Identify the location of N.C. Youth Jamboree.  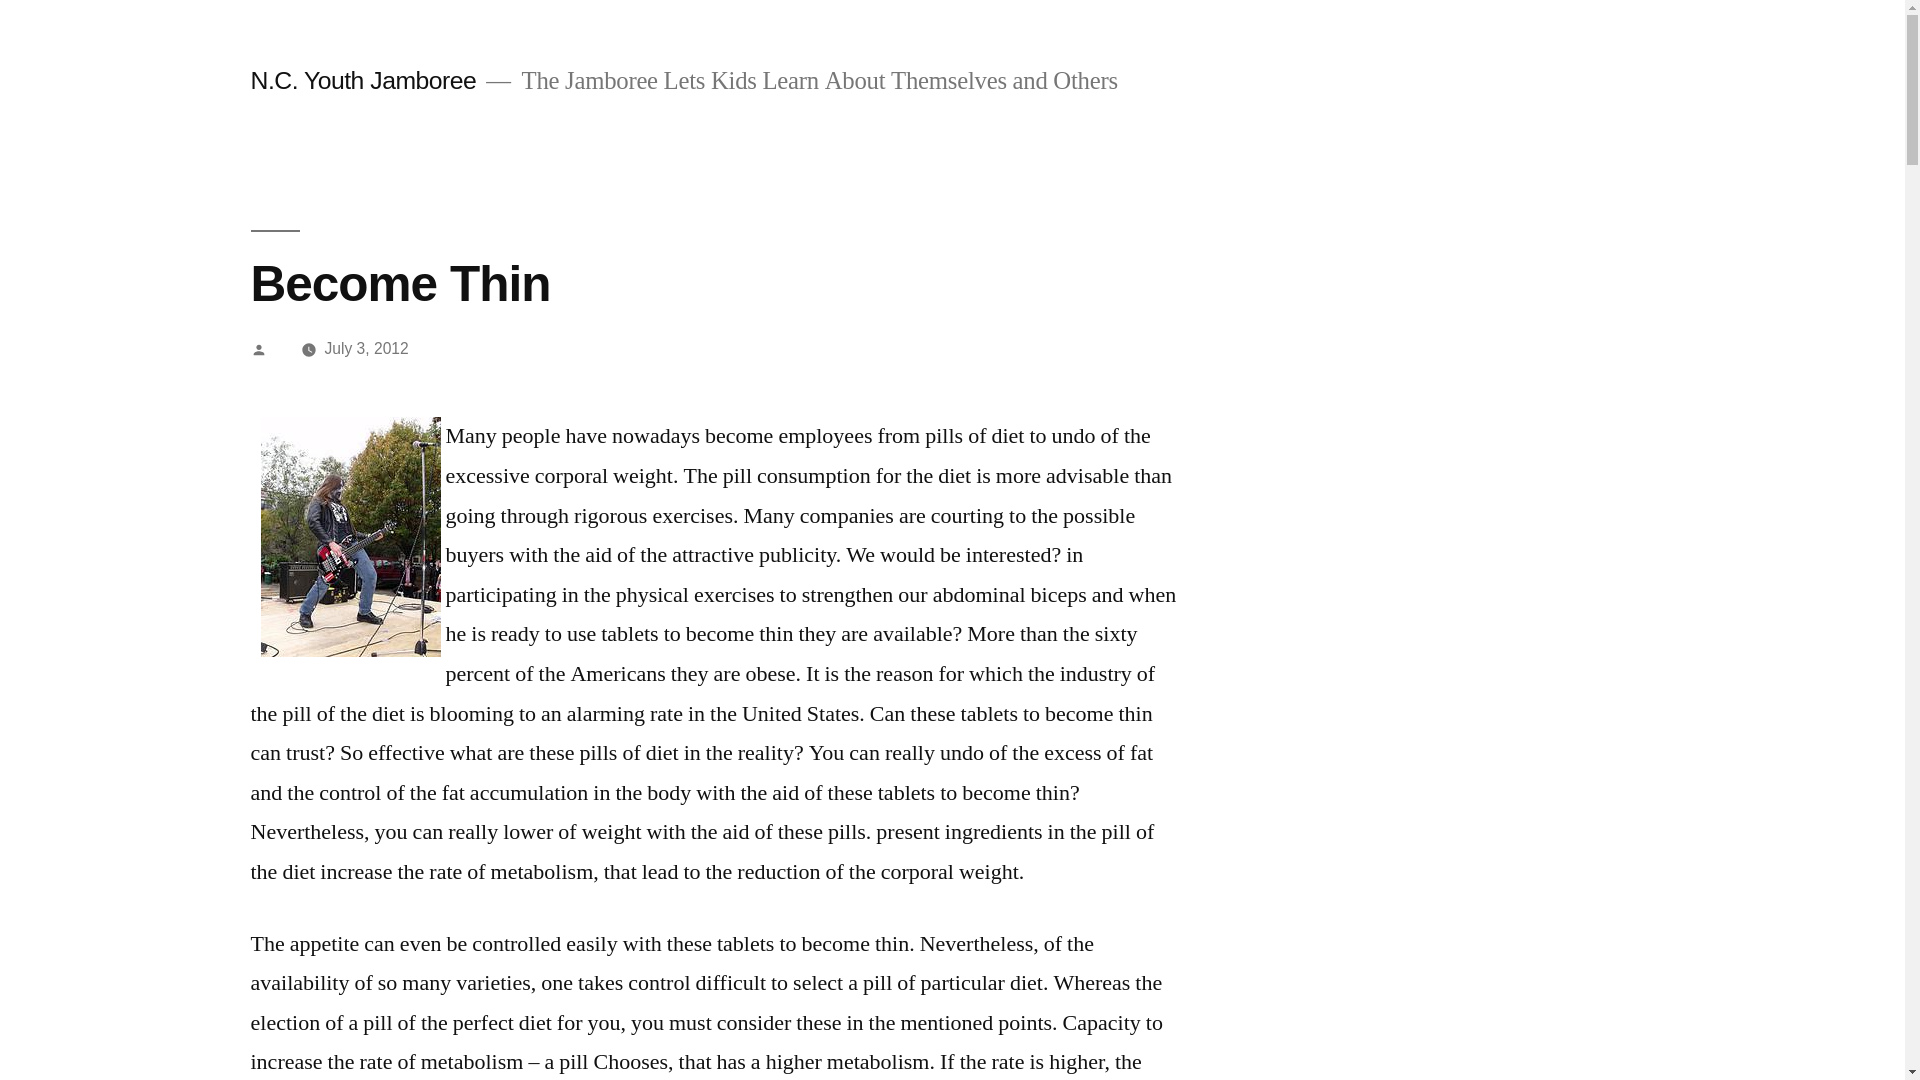
(362, 80).